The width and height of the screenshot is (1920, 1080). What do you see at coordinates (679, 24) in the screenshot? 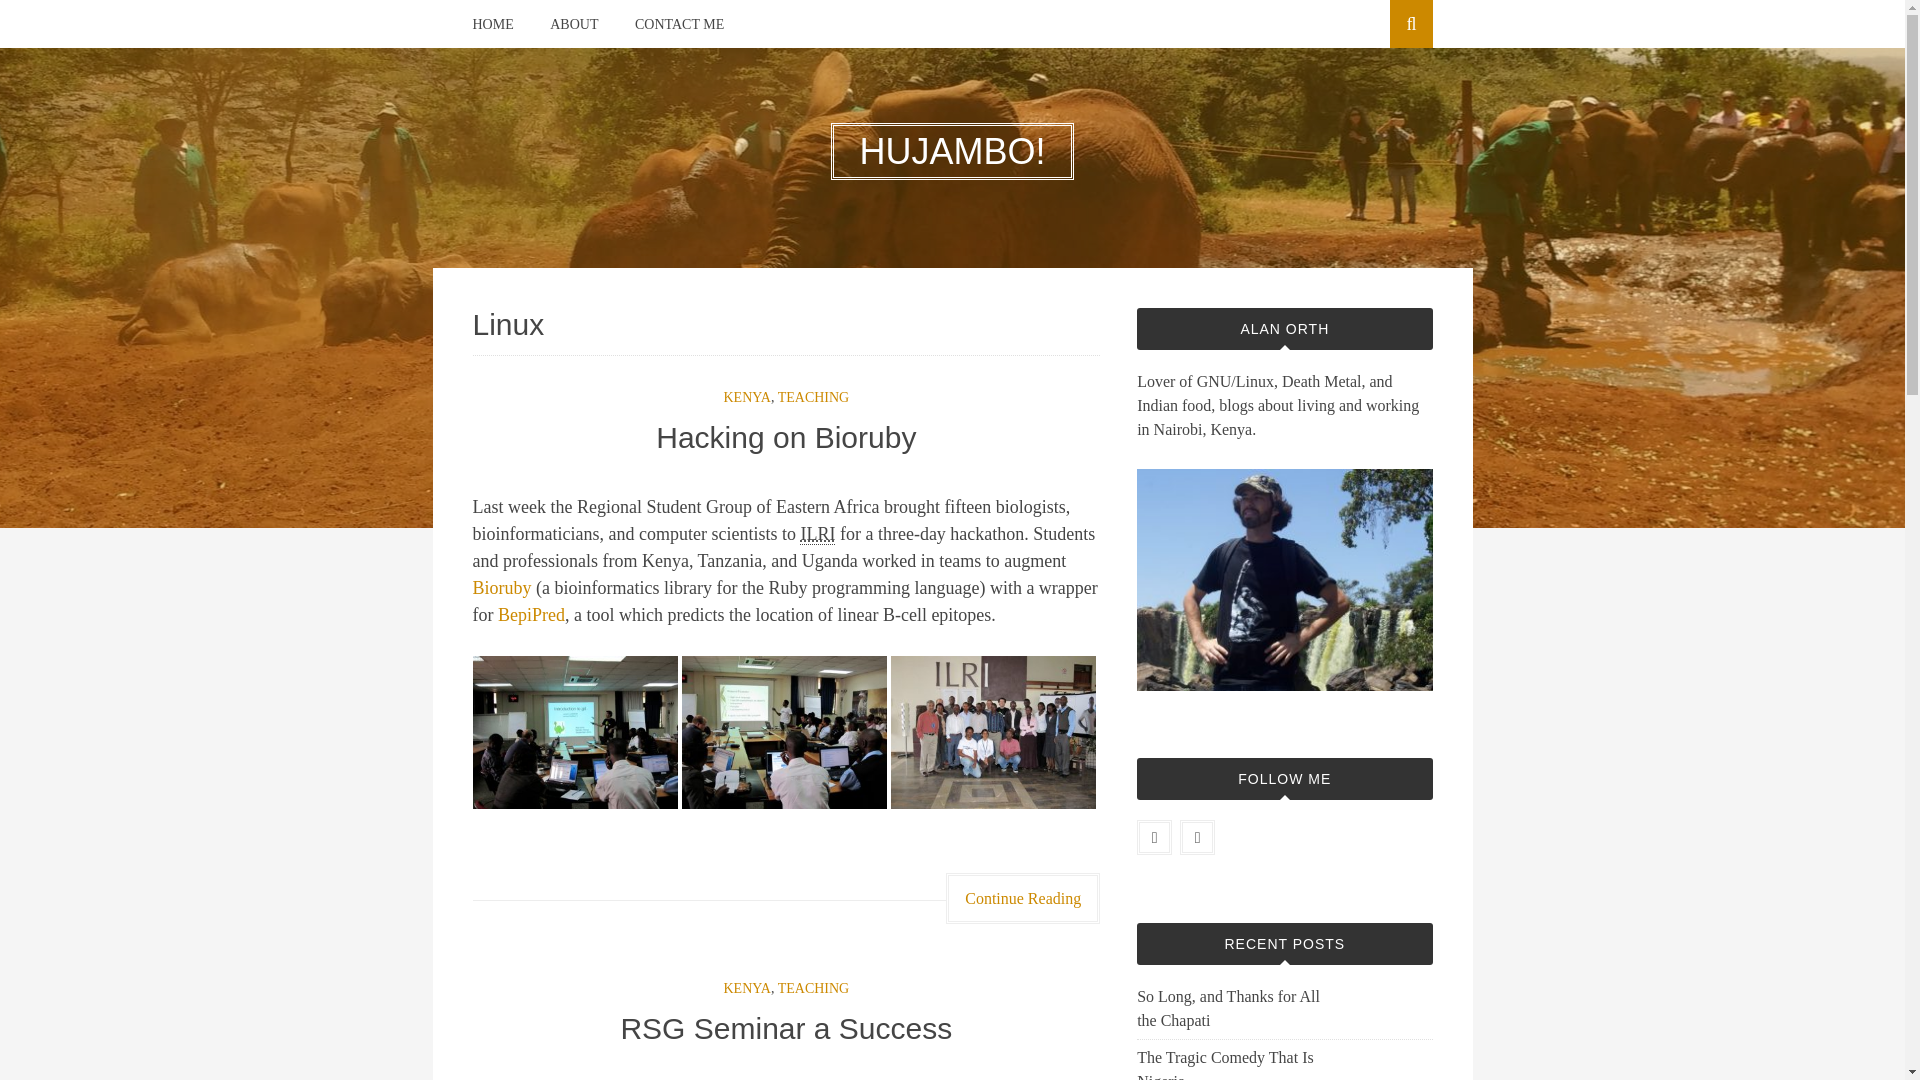
I see `CONTACT ME` at bounding box center [679, 24].